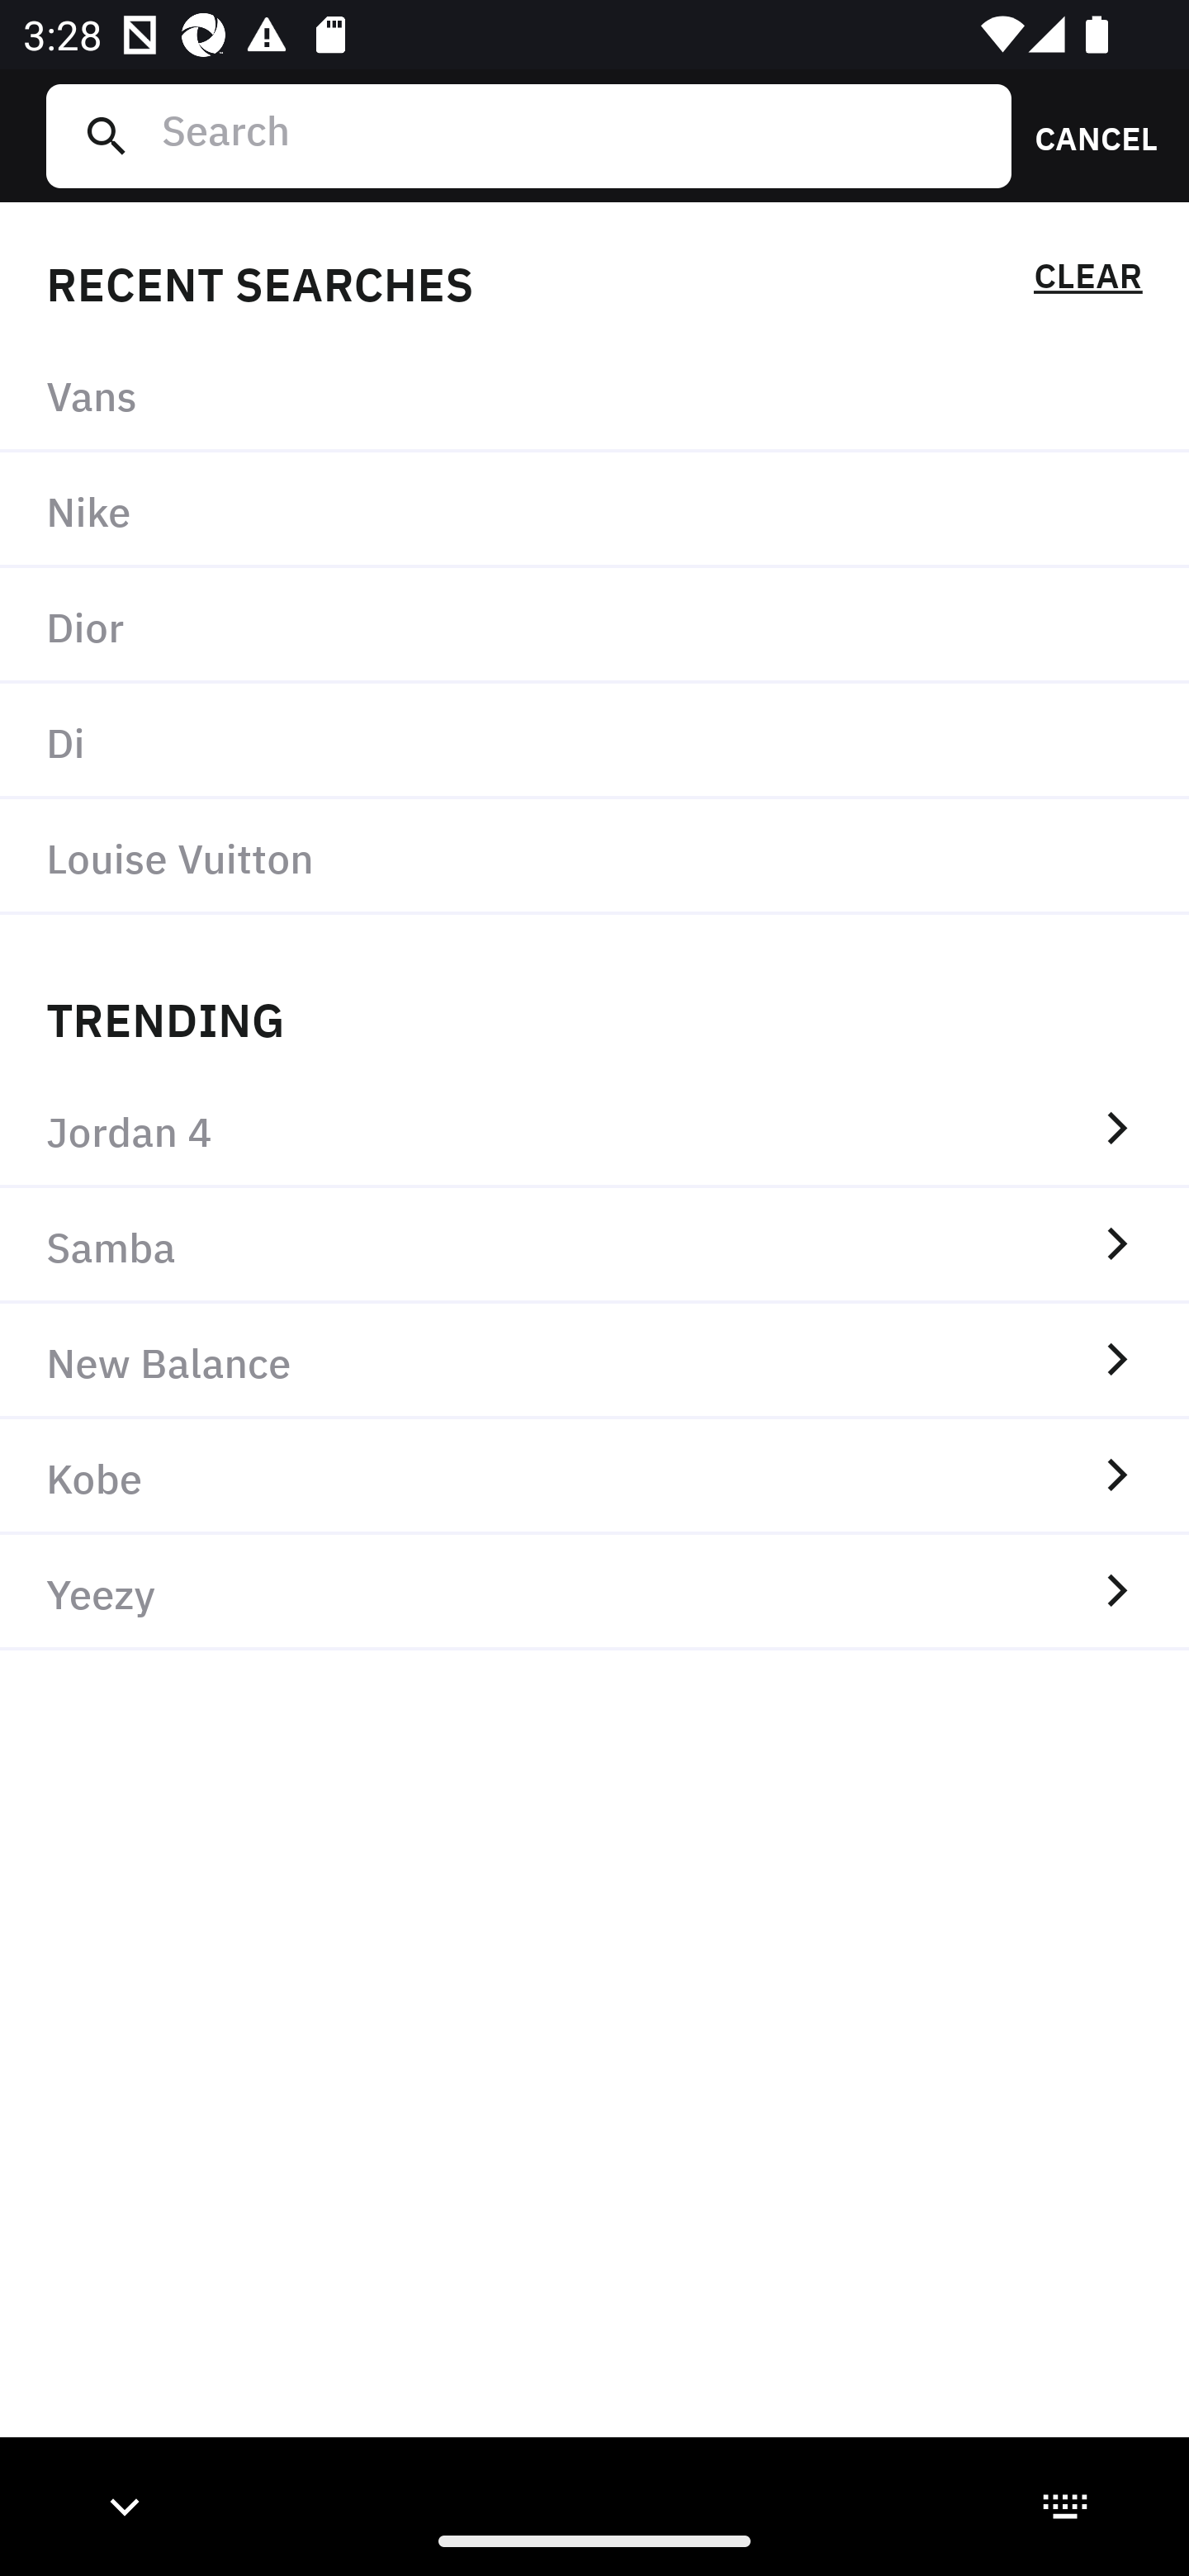 This screenshot has height=2576, width=1189. Describe the element at coordinates (594, 626) in the screenshot. I see `Dior` at that location.